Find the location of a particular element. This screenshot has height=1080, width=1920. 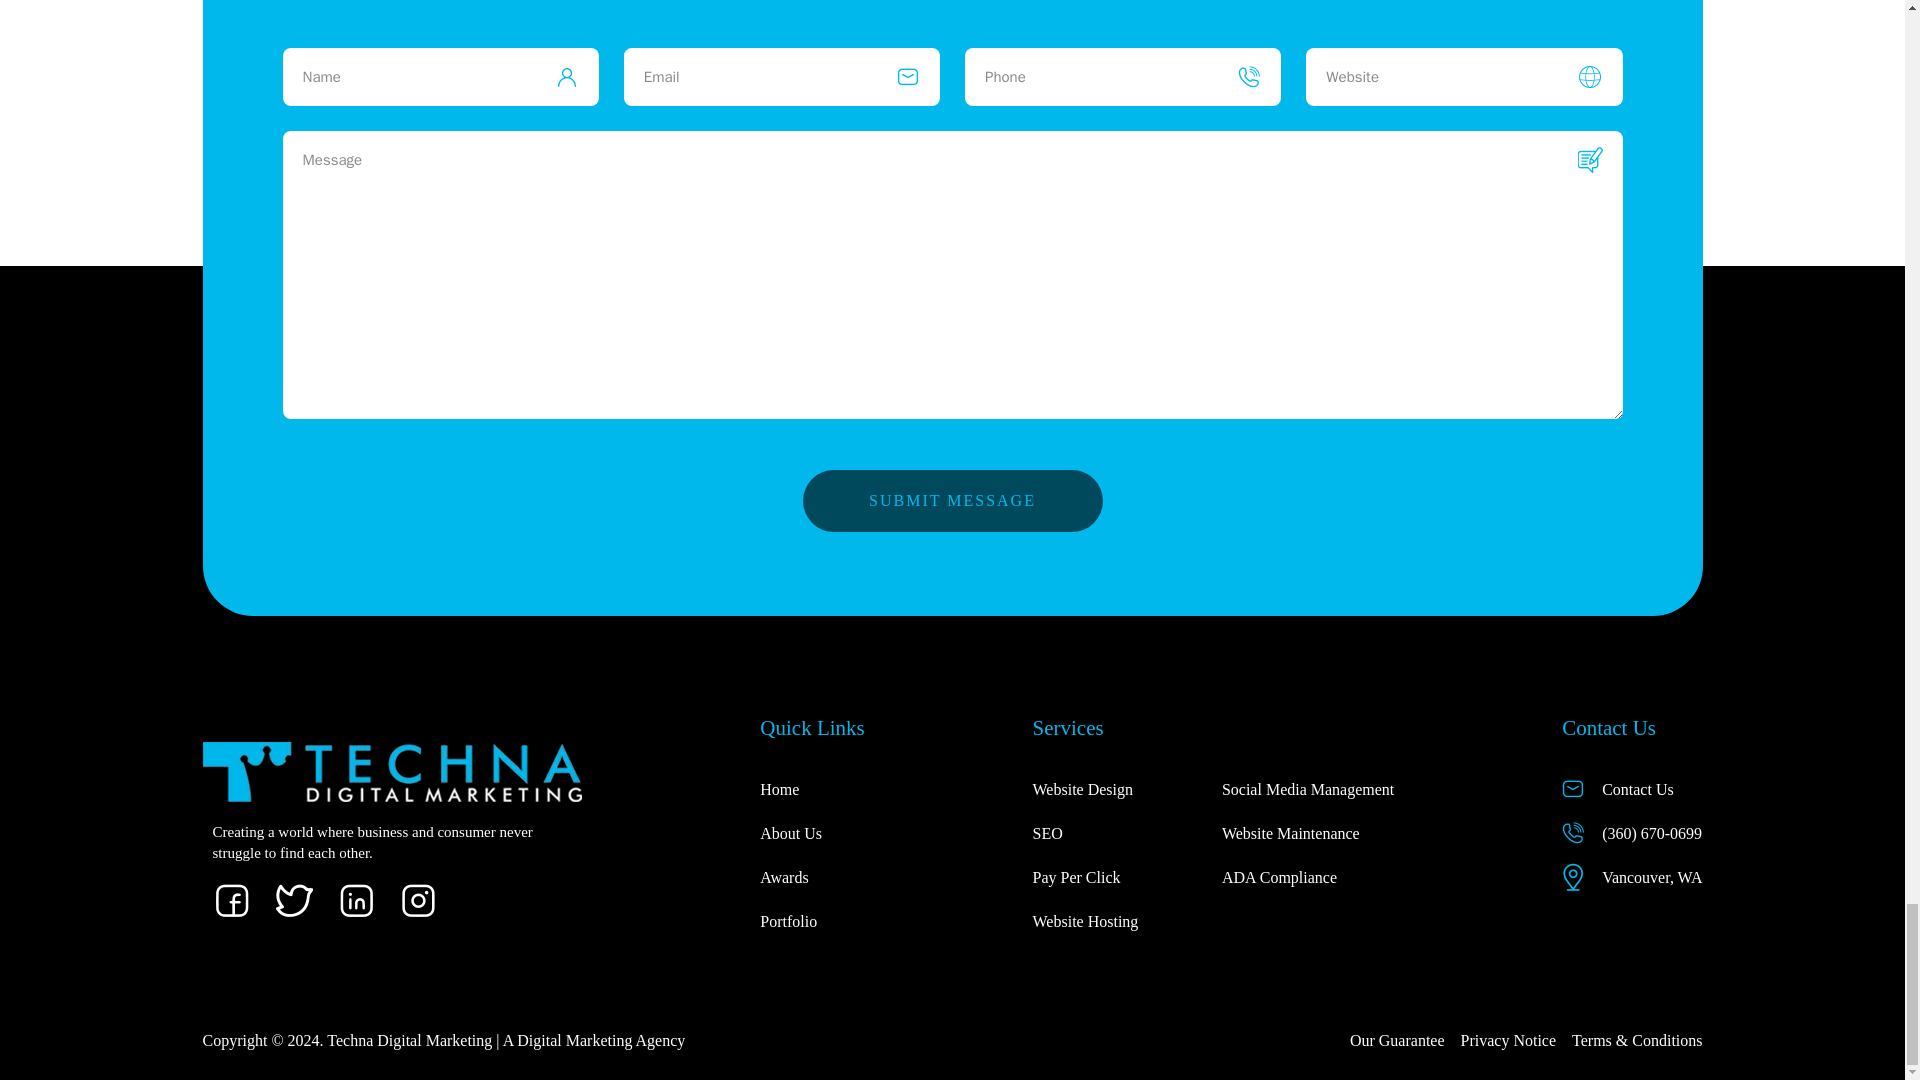

Facebook is located at coordinates (230, 900).